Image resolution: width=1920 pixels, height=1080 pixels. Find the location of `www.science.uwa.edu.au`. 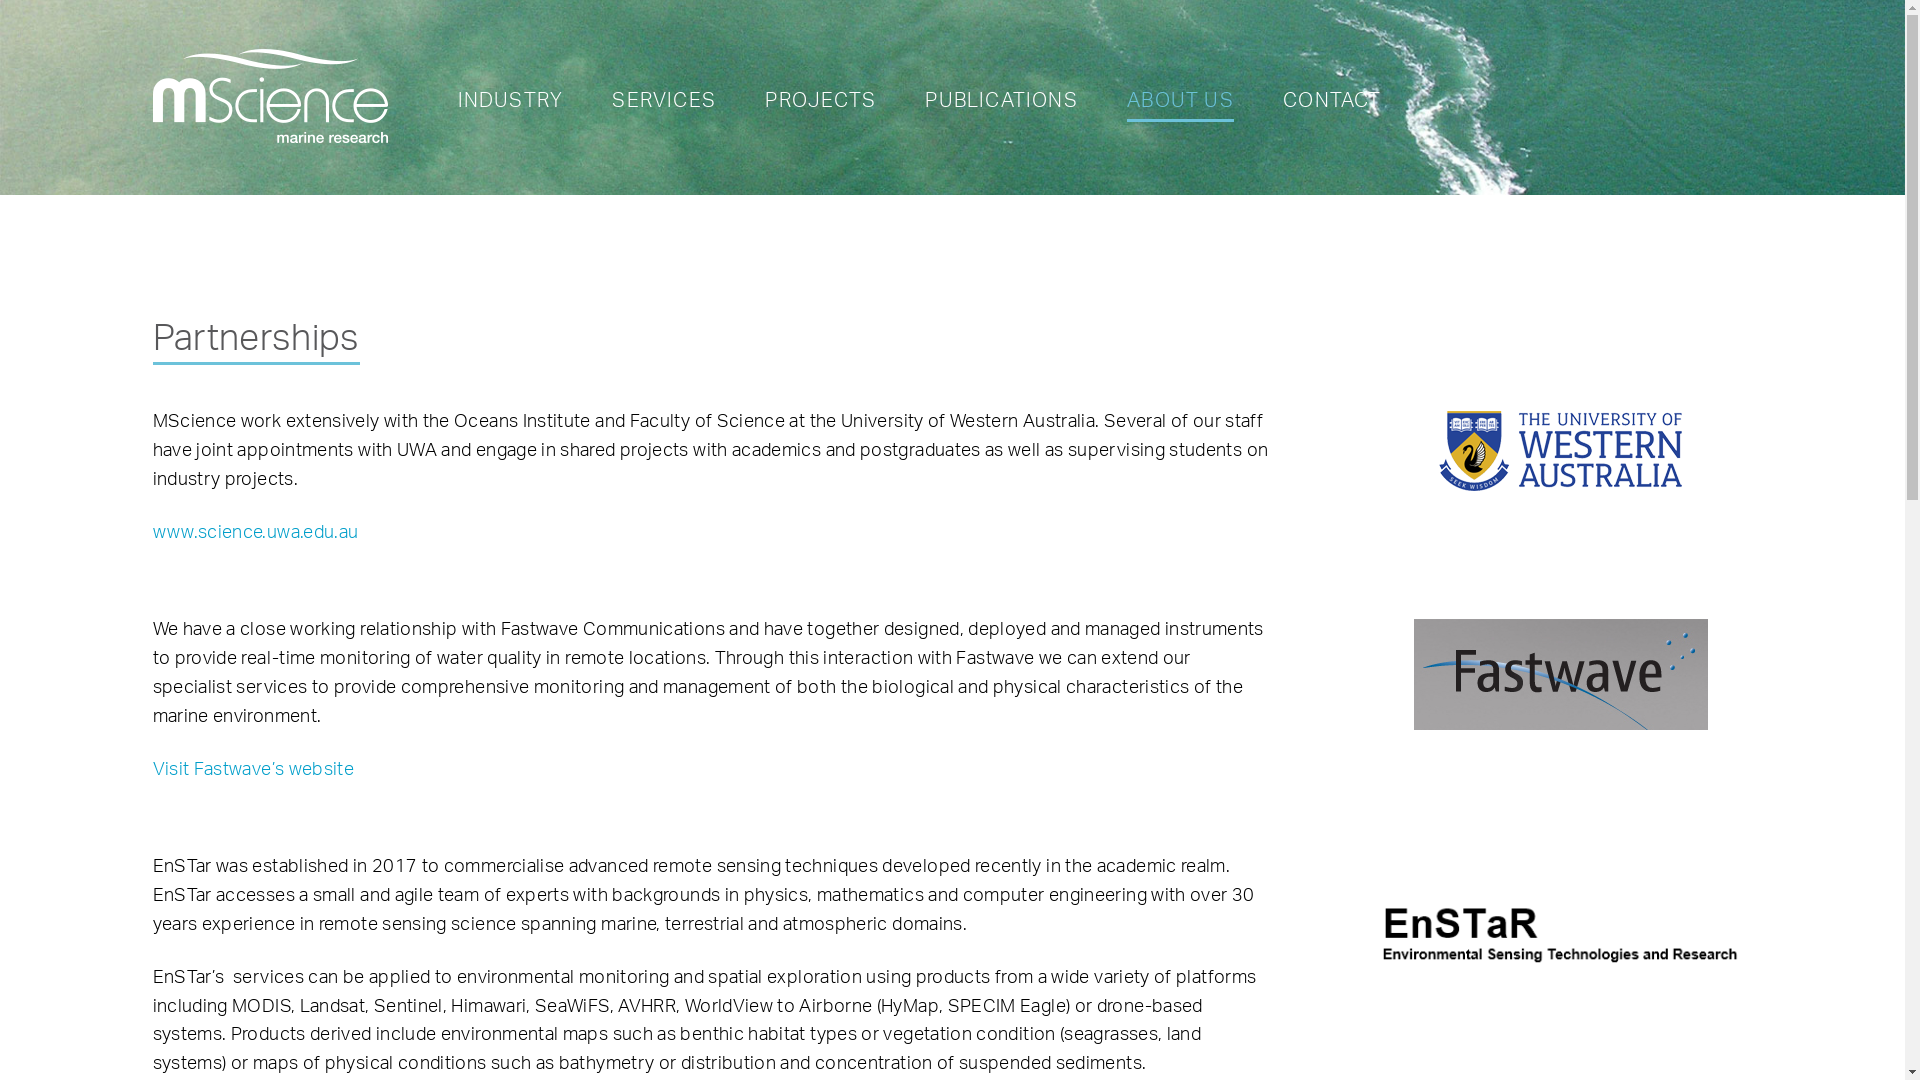

www.science.uwa.edu.au is located at coordinates (255, 531).